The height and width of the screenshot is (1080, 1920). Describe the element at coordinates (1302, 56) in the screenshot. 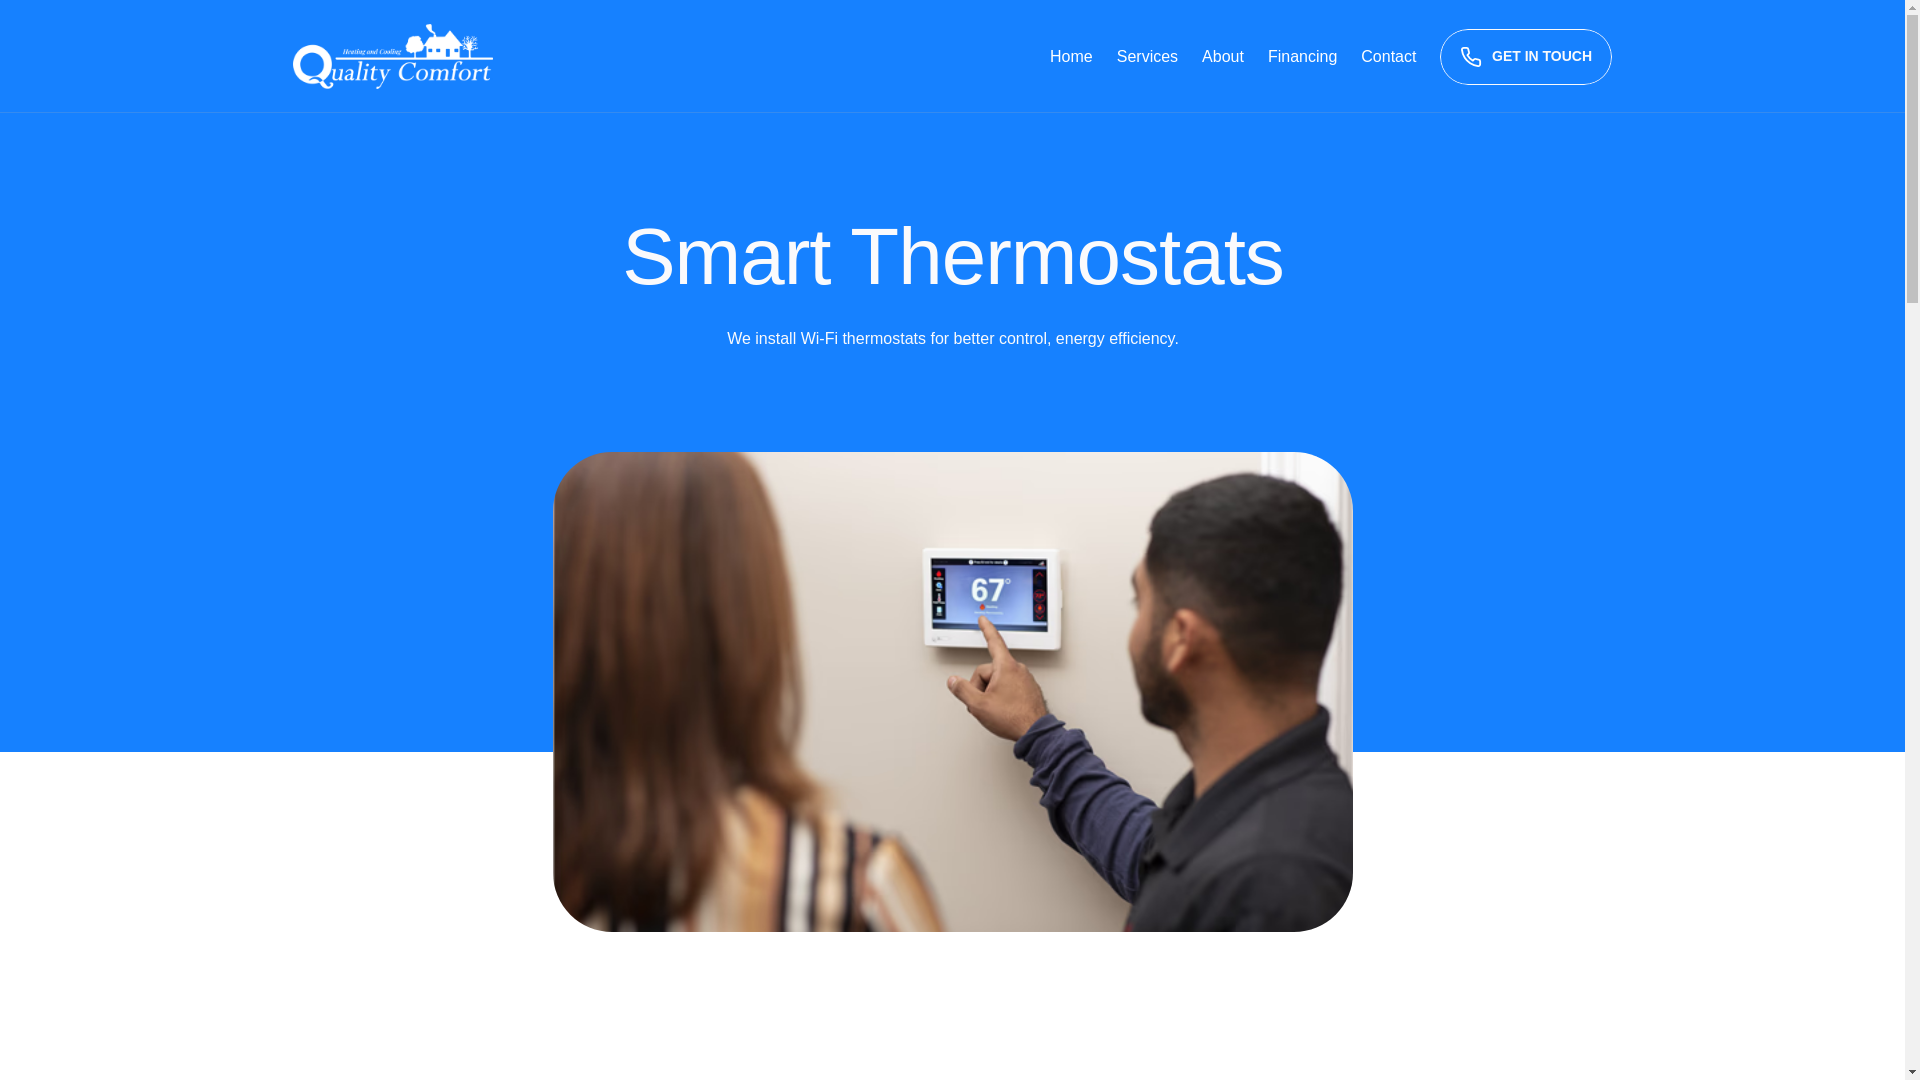

I see `Financing` at that location.